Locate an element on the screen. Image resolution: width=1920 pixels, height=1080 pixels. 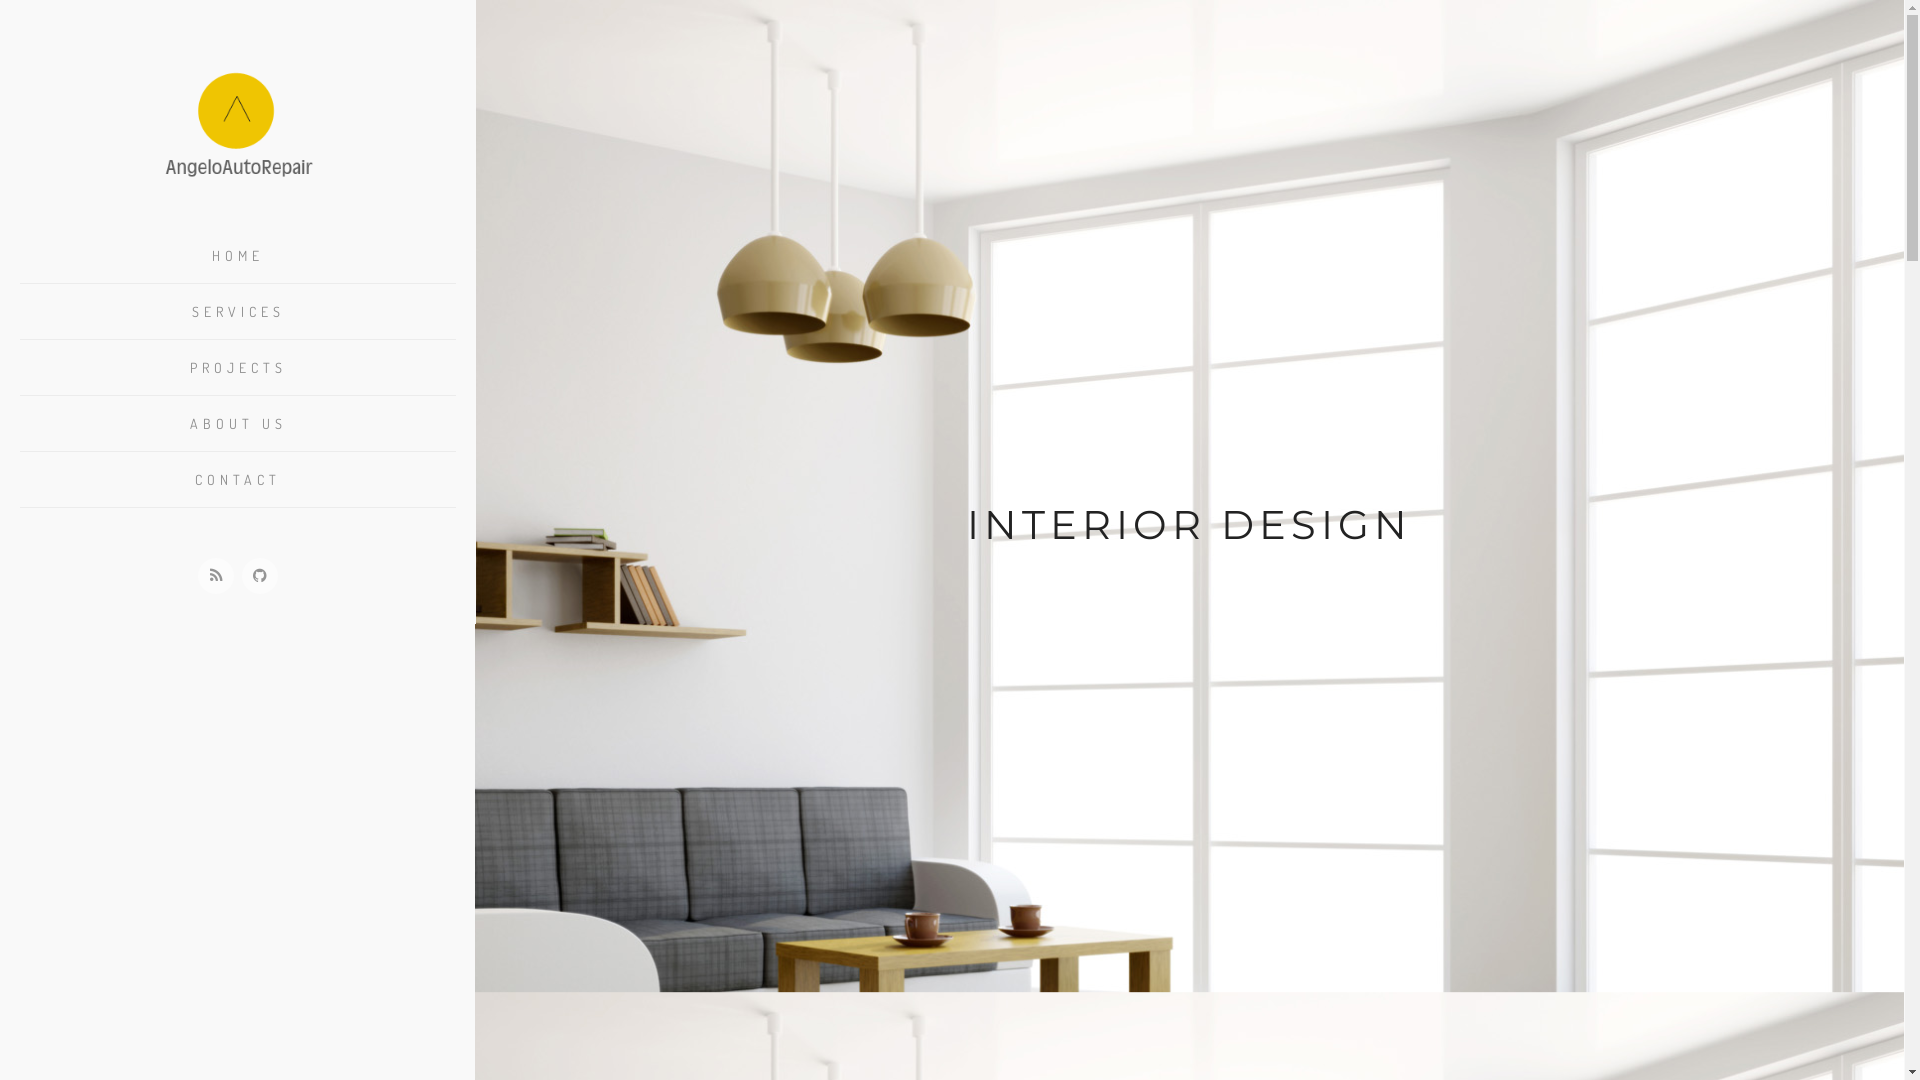
PROJECTS is located at coordinates (238, 367).